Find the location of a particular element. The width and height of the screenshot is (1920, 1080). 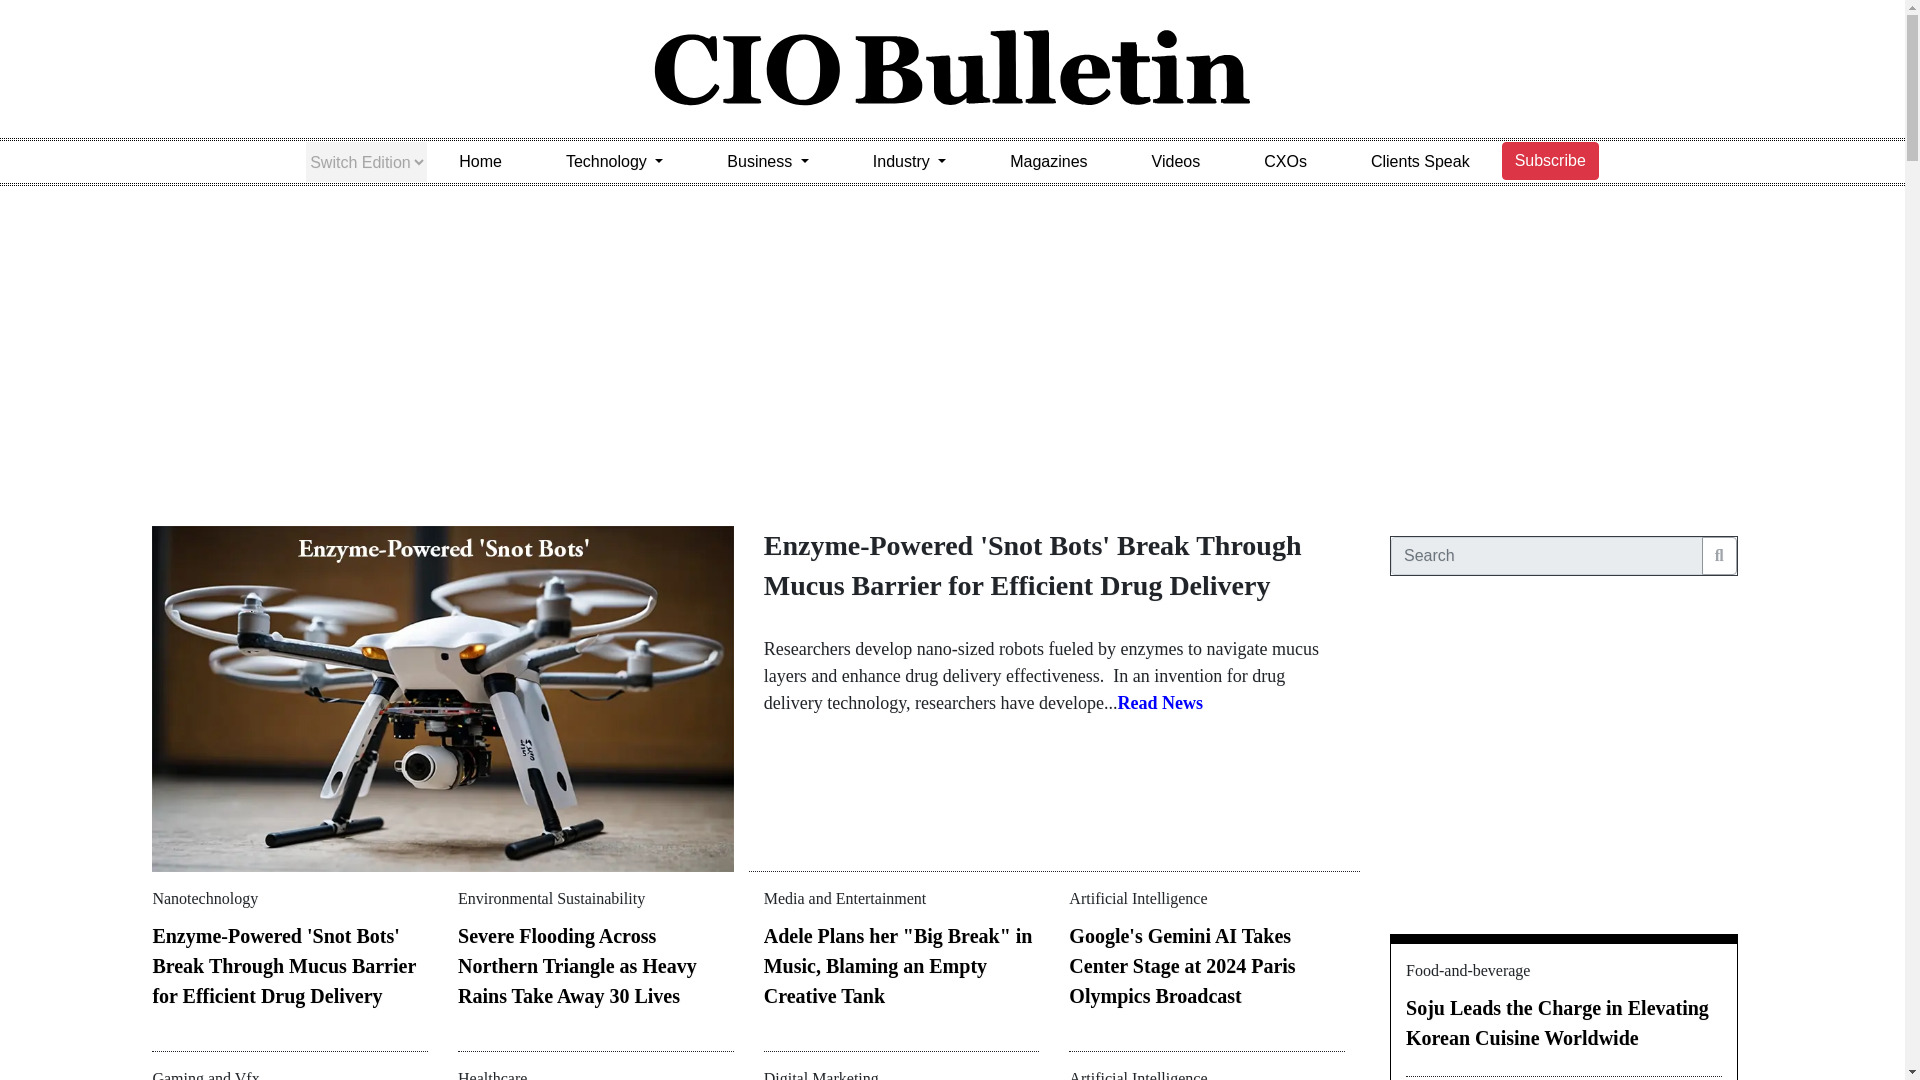

Business is located at coordinates (768, 162).